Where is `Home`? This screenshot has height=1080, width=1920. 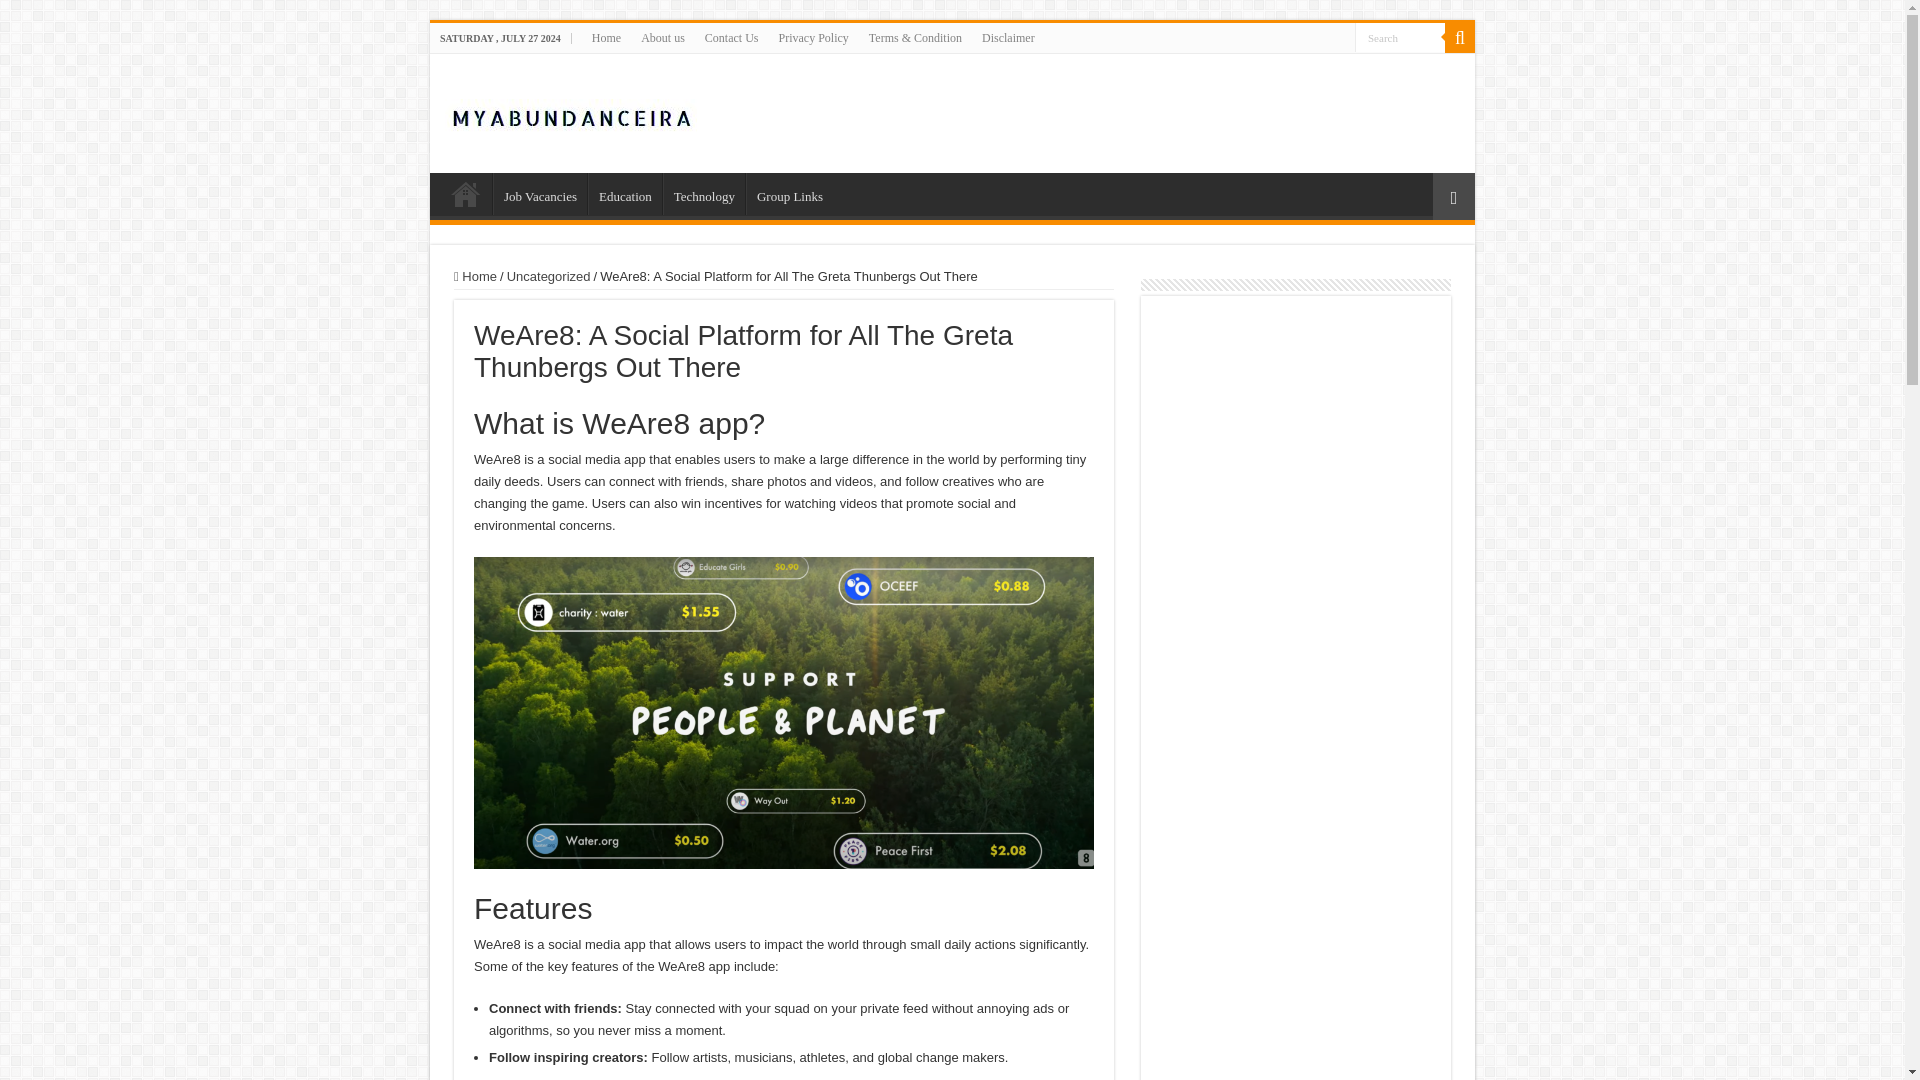
Home is located at coordinates (475, 276).